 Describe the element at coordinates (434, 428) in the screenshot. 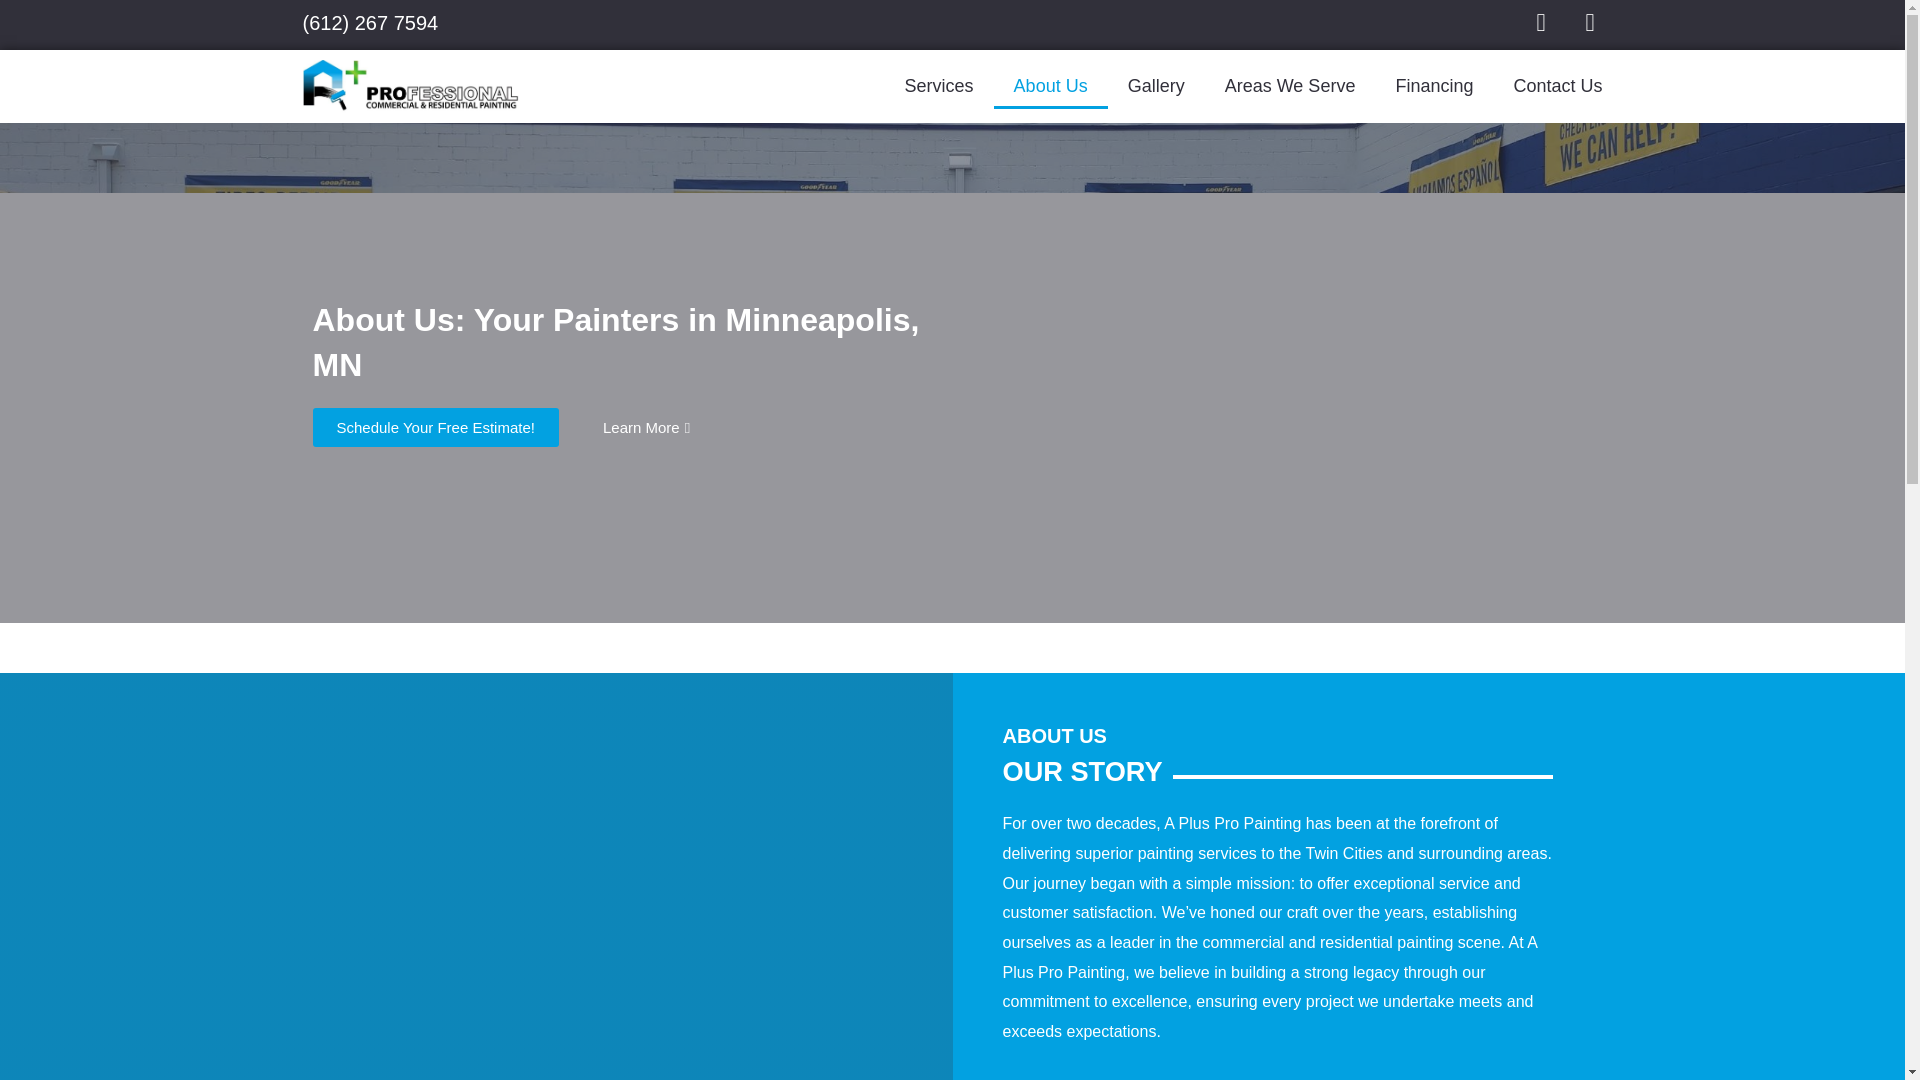

I see `Schedule Your Free Estimate!` at that location.